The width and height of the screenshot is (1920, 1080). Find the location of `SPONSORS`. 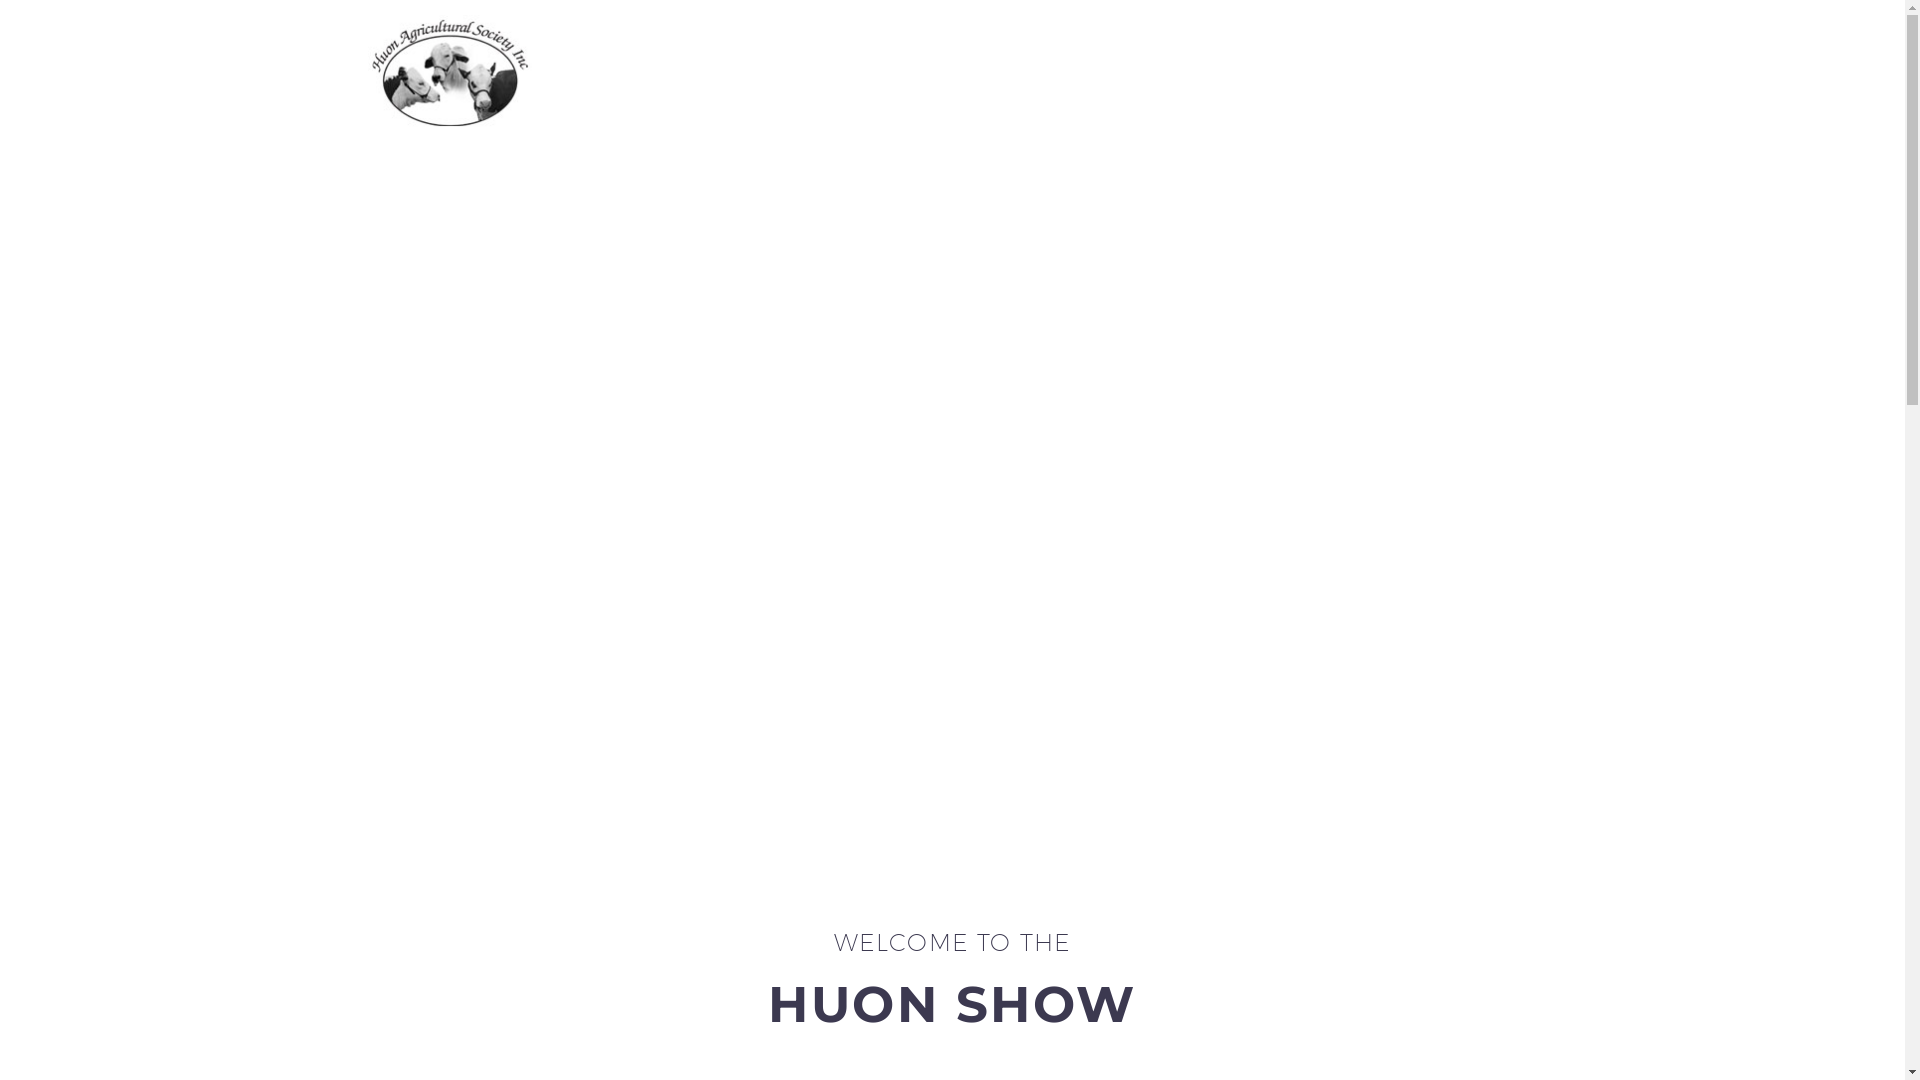

SPONSORS is located at coordinates (1322, 72).